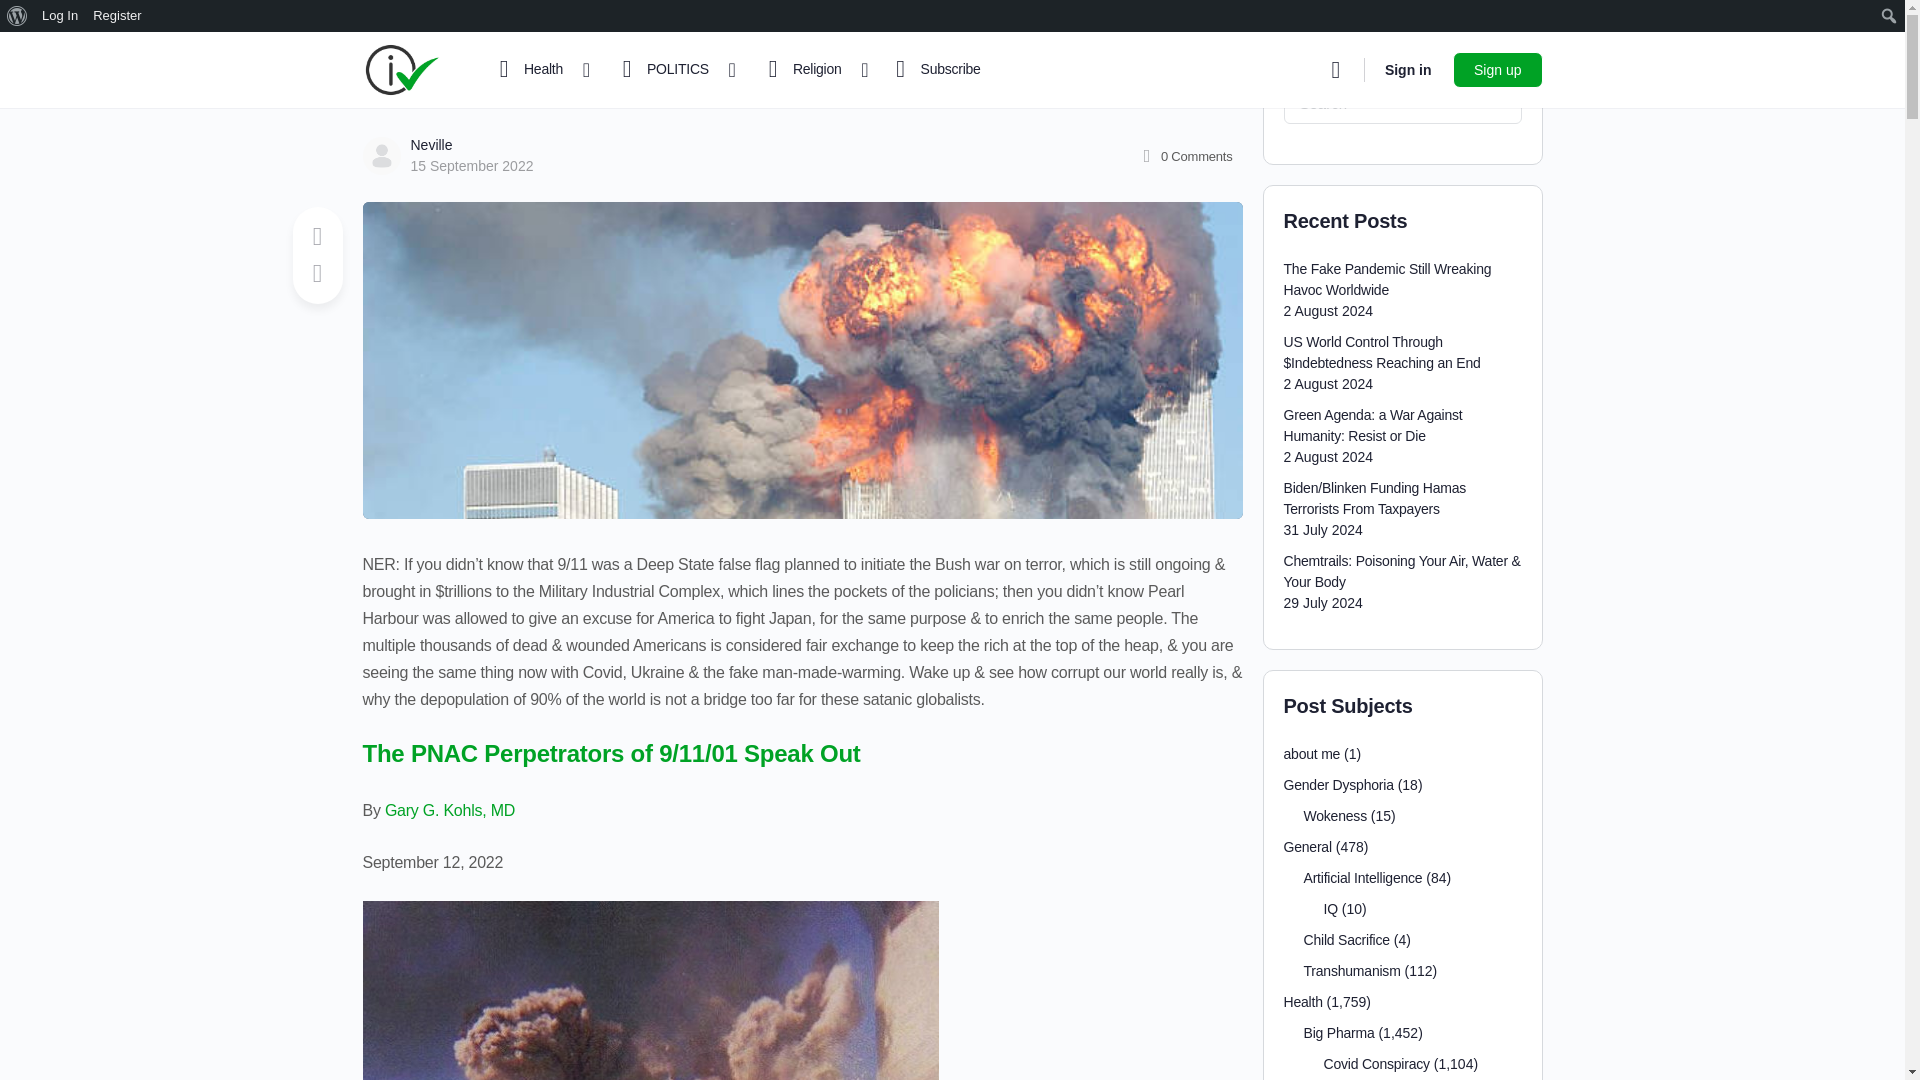 The height and width of the screenshot is (1080, 1920). What do you see at coordinates (118, 16) in the screenshot?
I see `Register` at bounding box center [118, 16].